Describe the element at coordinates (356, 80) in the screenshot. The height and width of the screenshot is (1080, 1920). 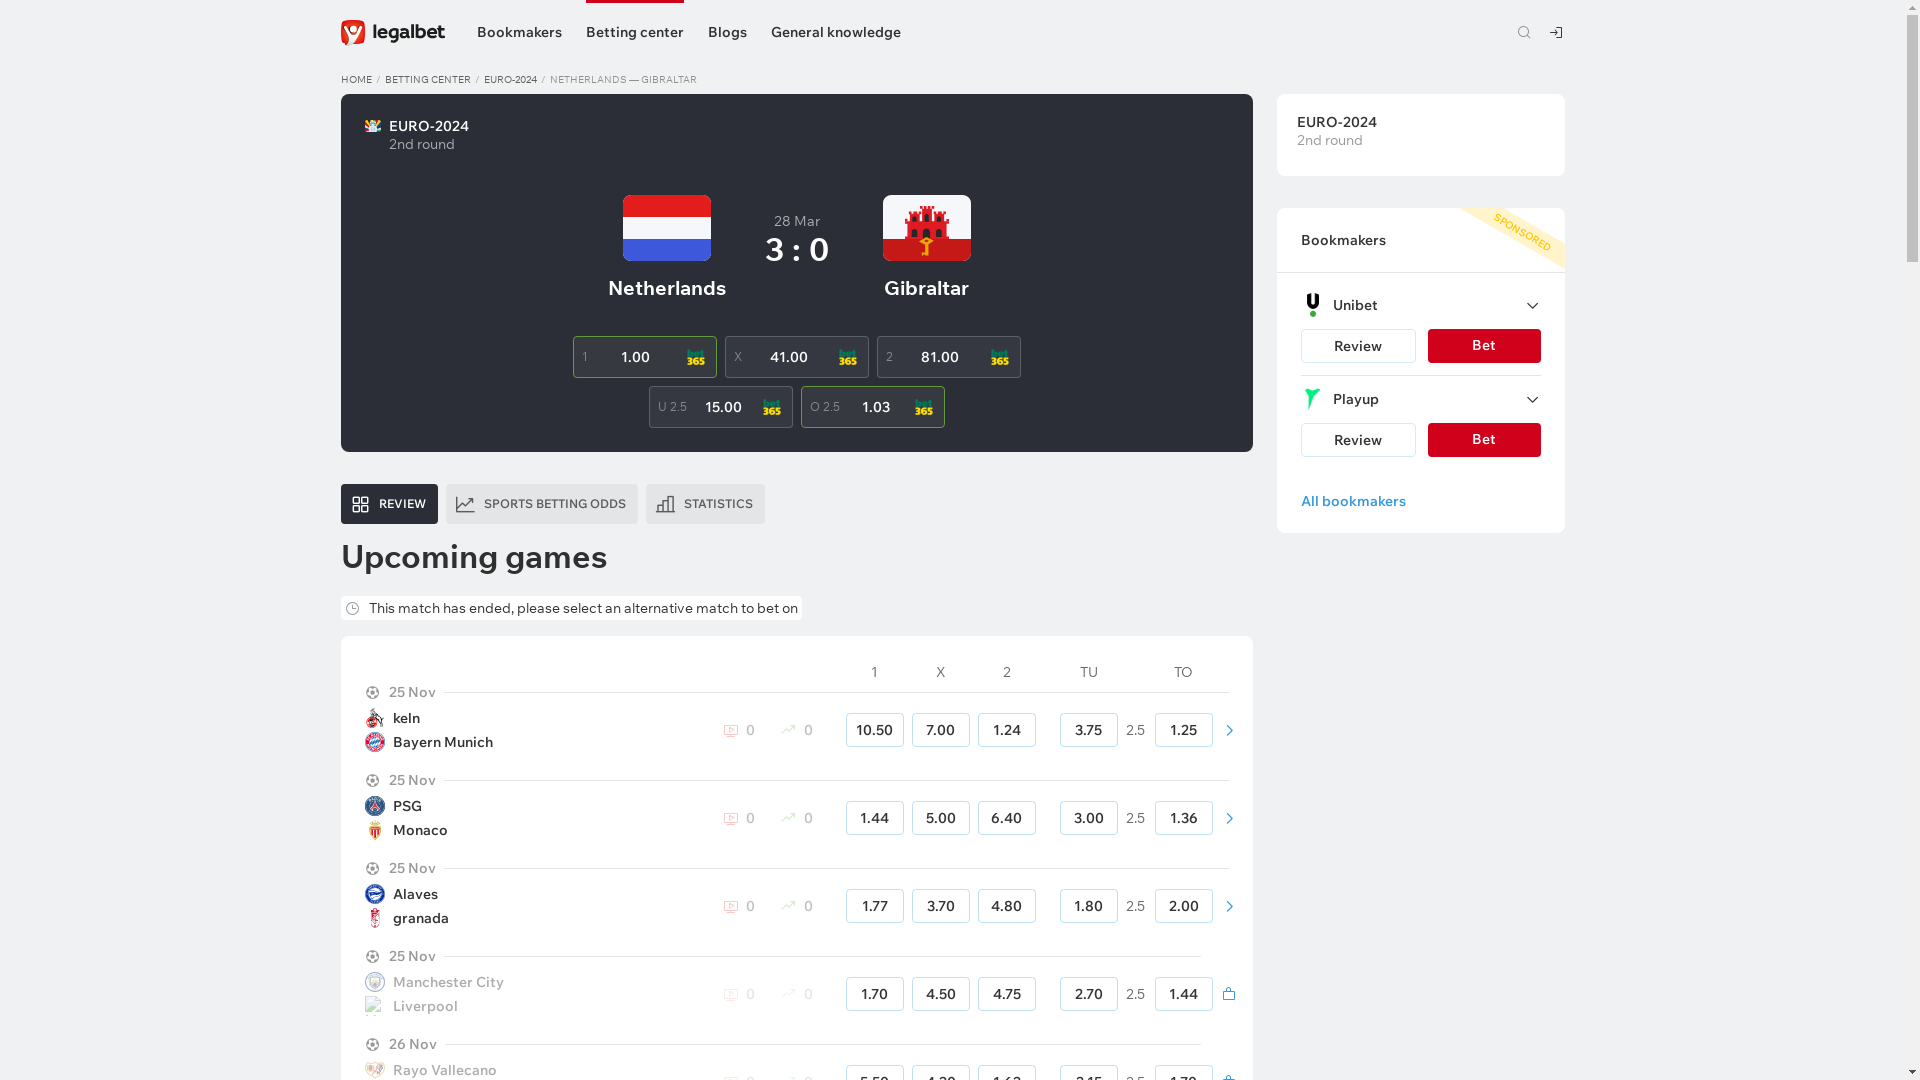
I see `HOME` at that location.